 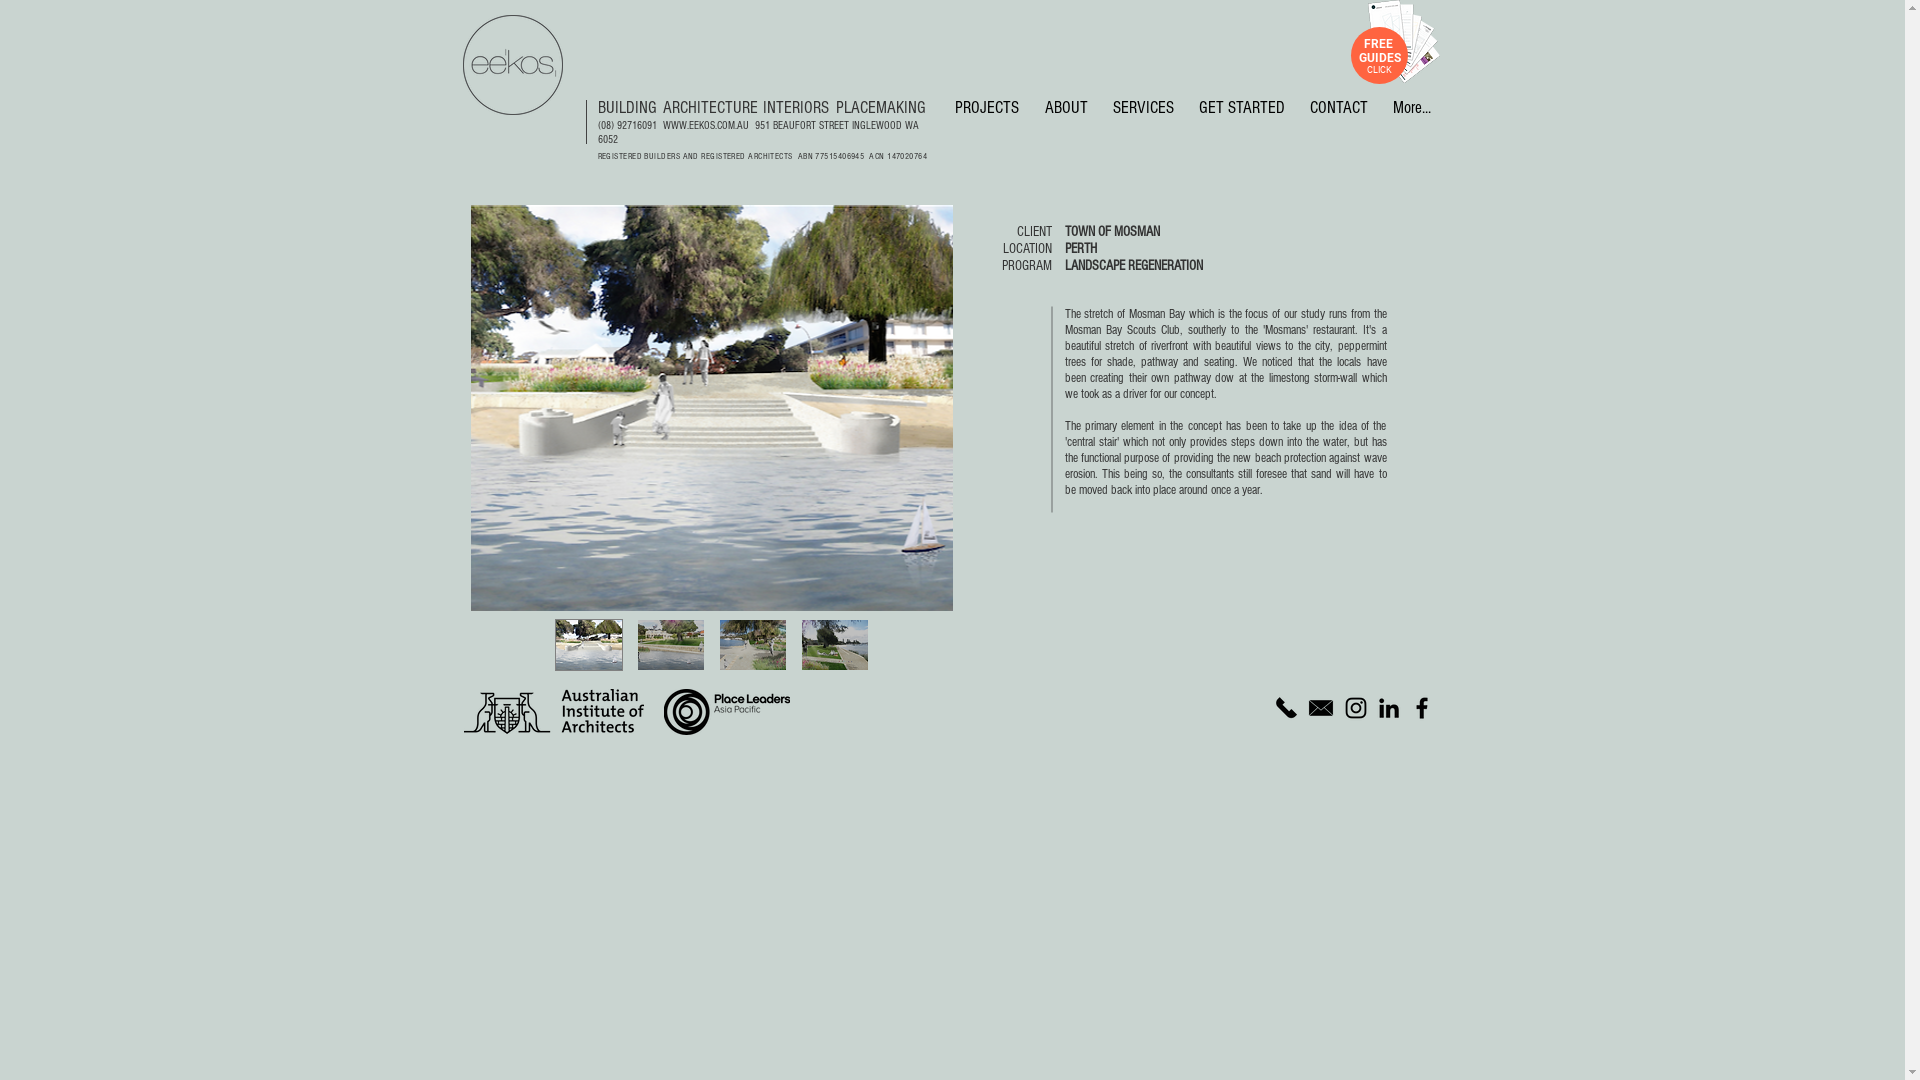 I want to click on EEKOS FREE DOWNLOADS.png, so click(x=1404, y=42).